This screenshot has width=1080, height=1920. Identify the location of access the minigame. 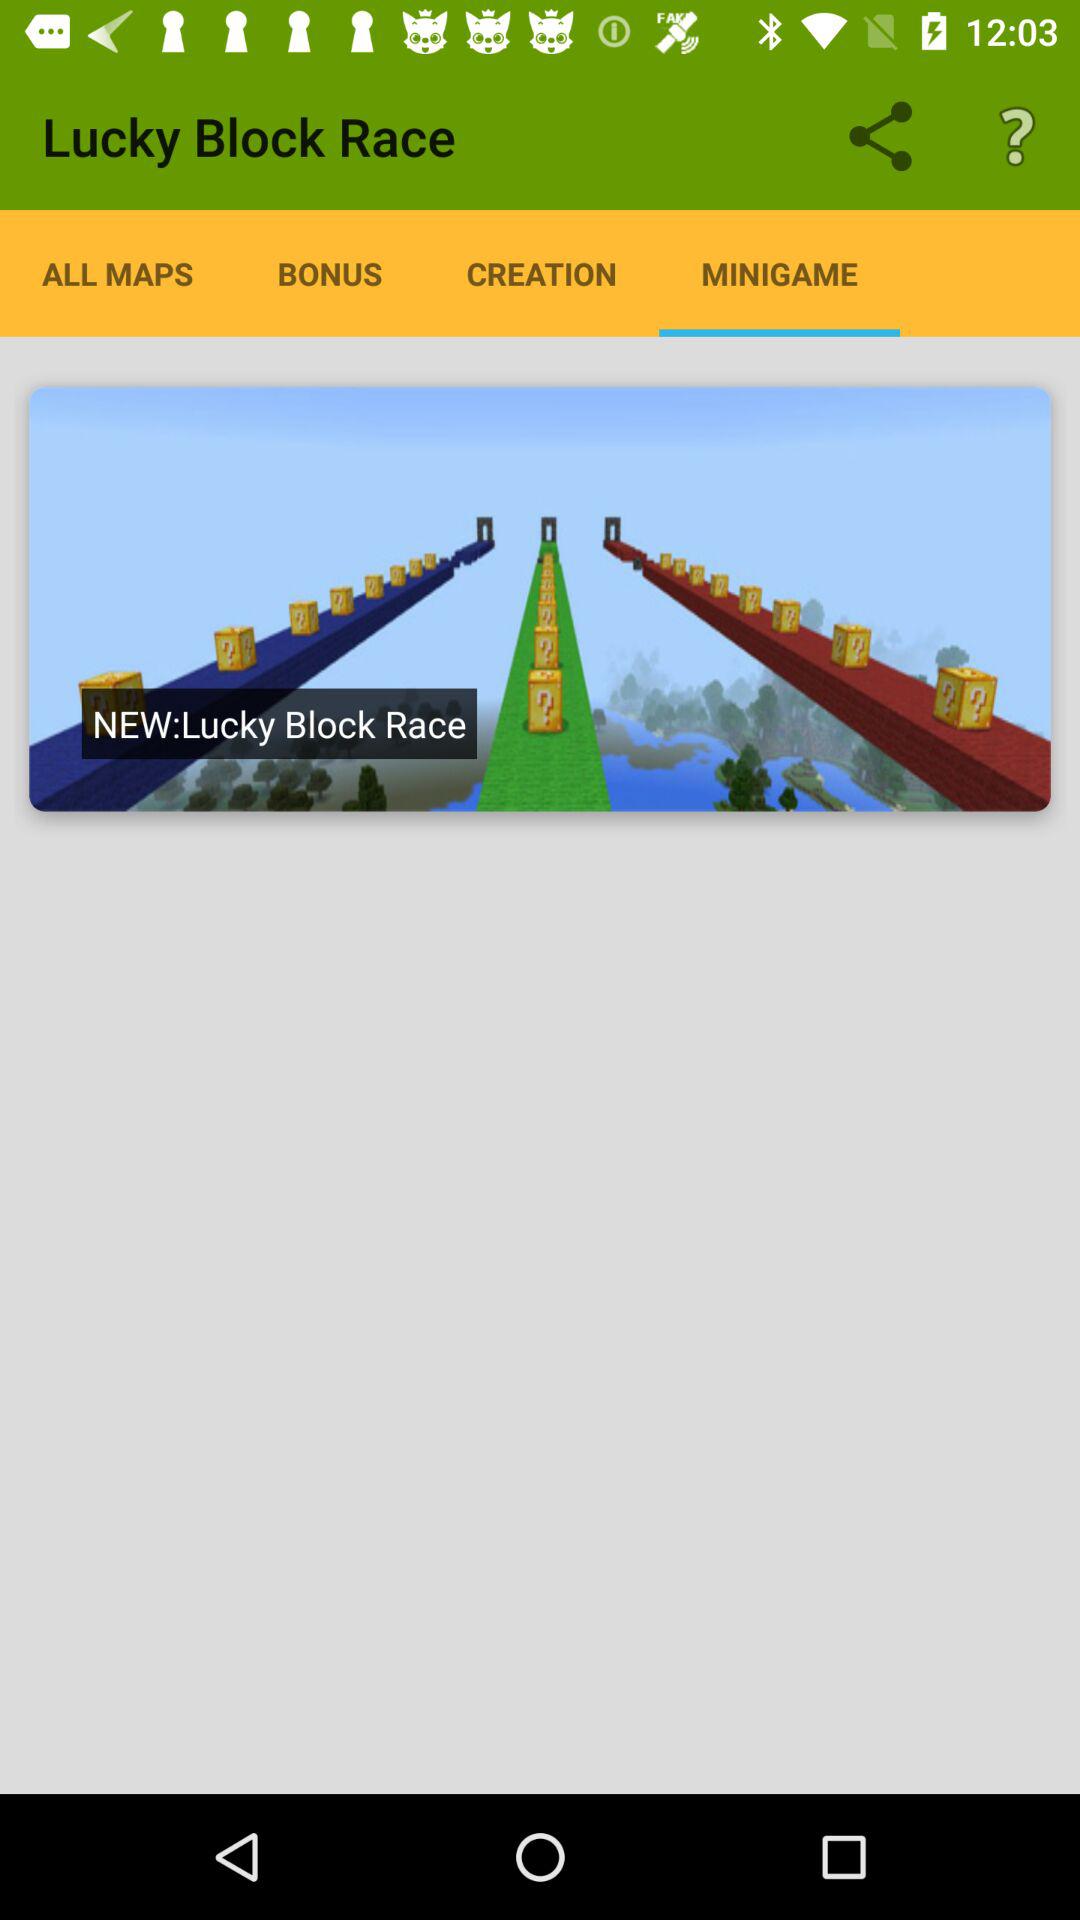
(540, 599).